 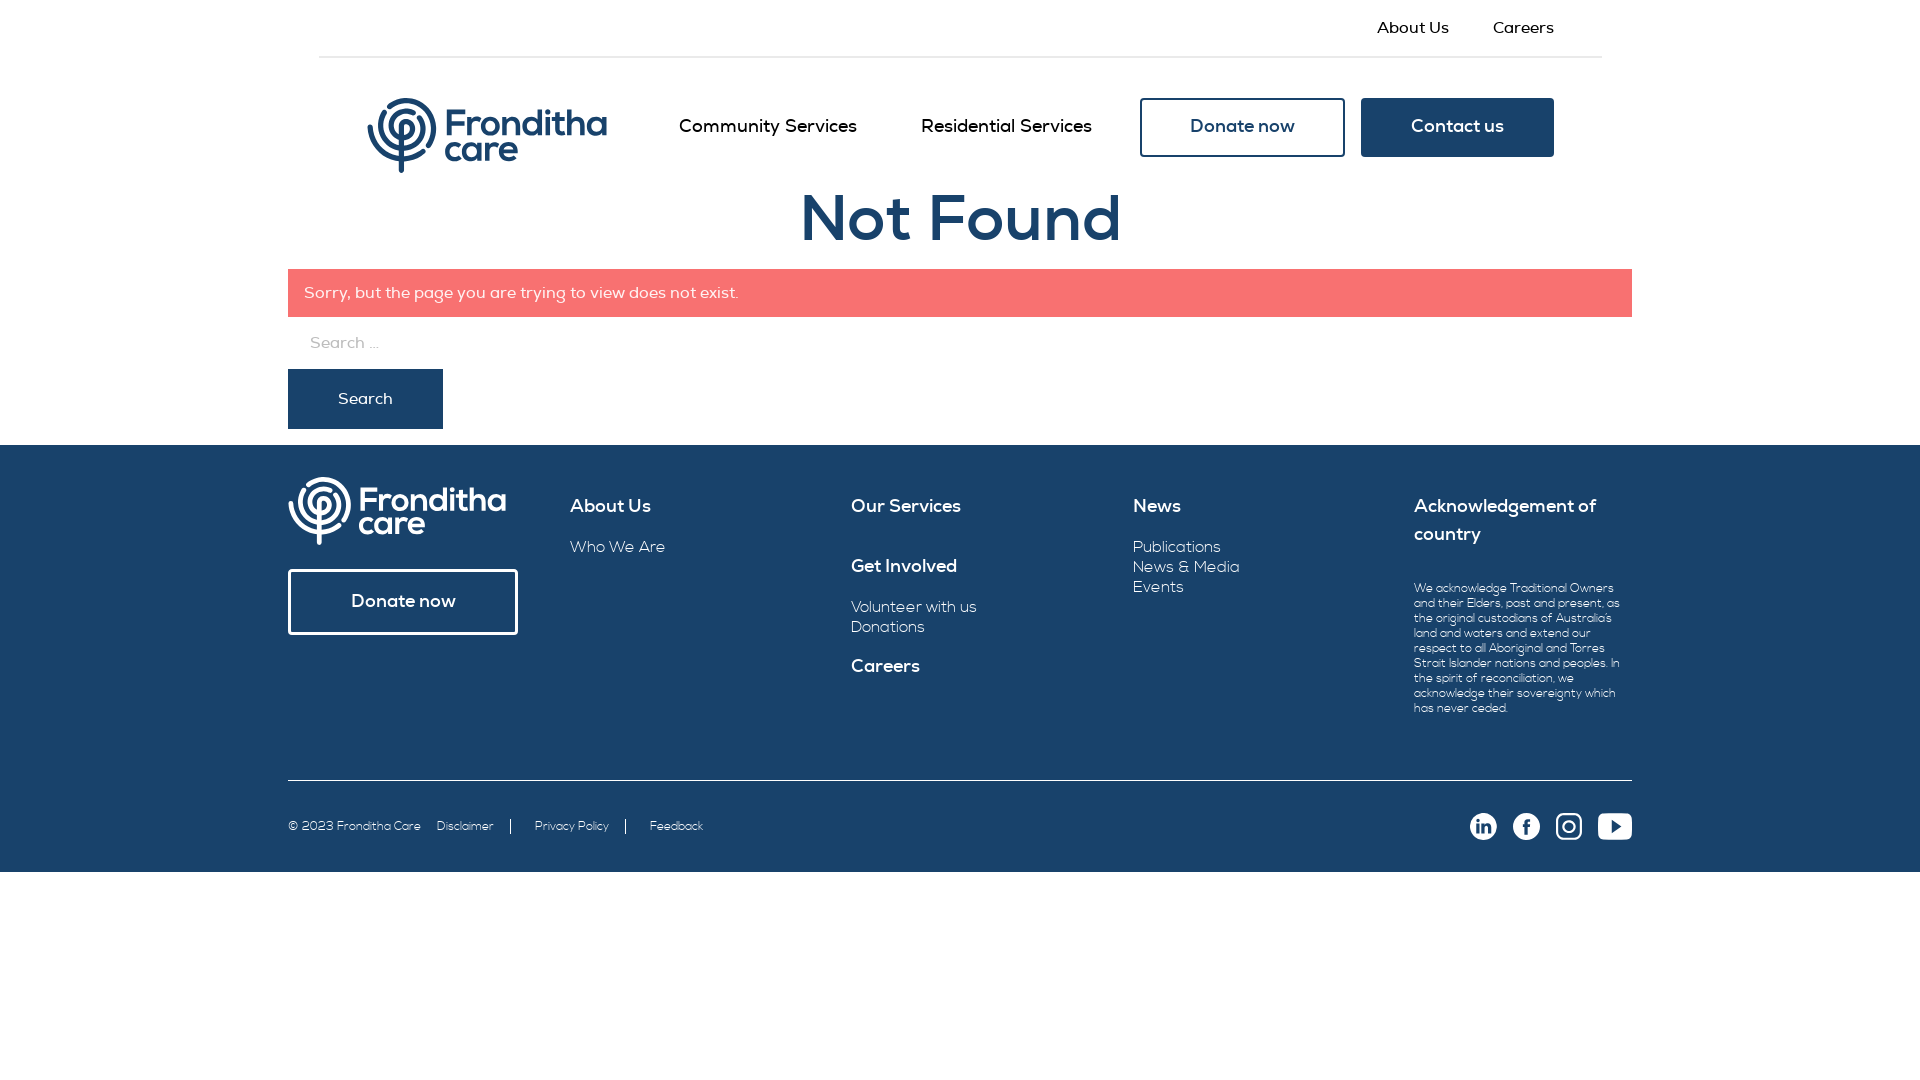 I want to click on Search, so click(x=366, y=399).